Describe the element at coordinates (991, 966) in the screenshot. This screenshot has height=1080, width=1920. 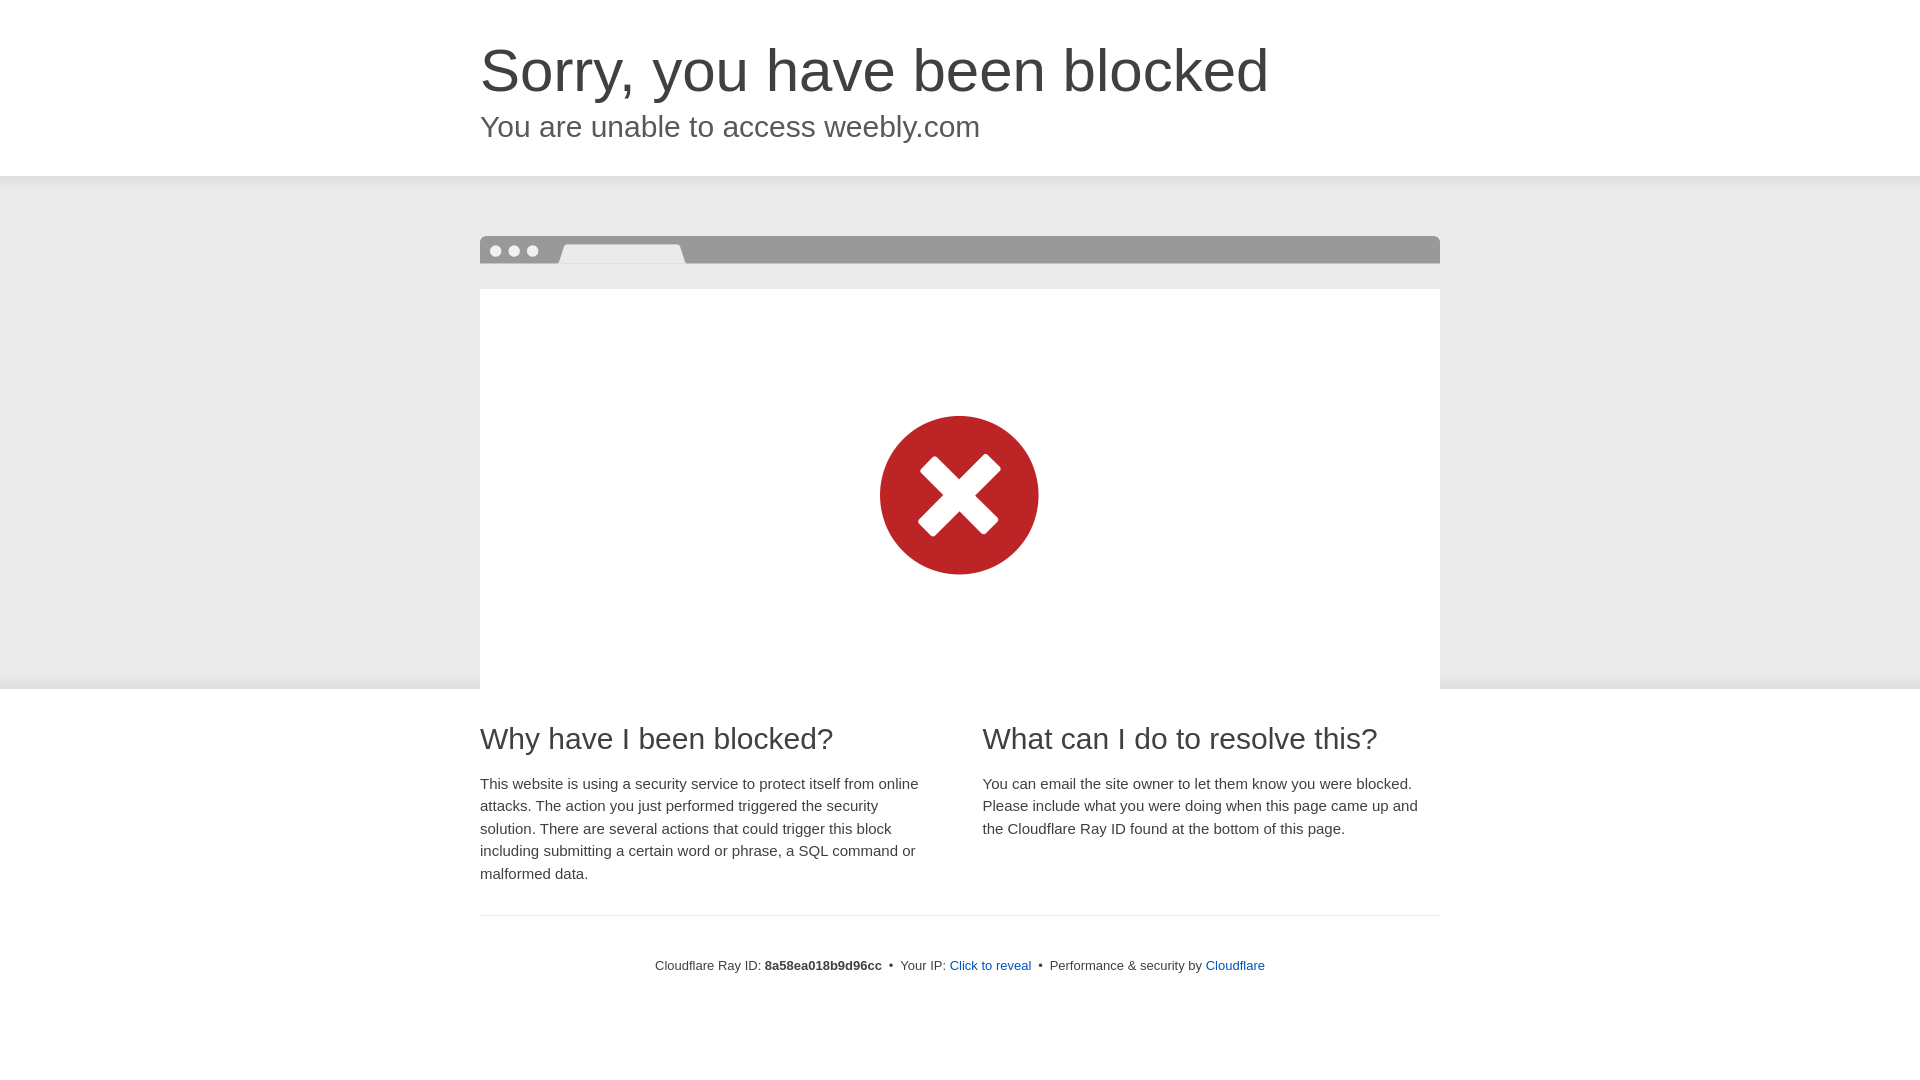
I see `Click to reveal` at that location.